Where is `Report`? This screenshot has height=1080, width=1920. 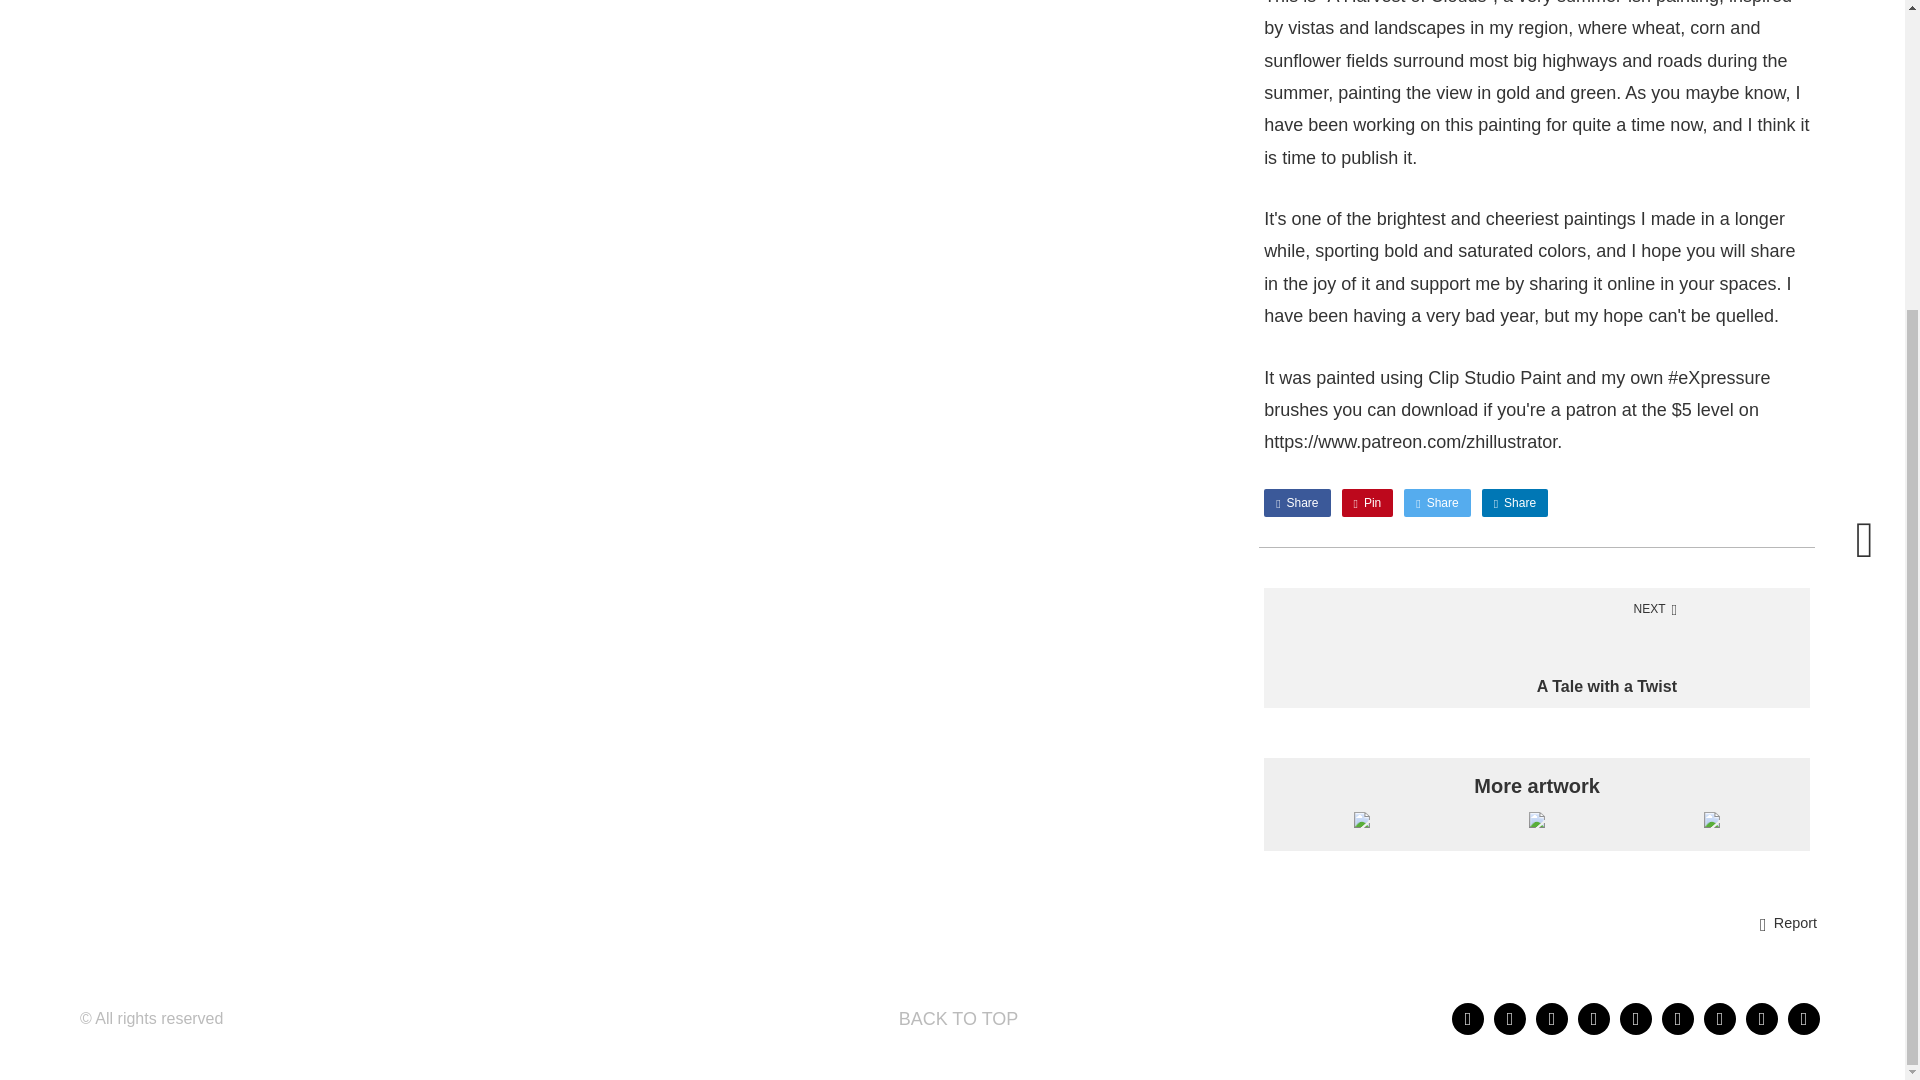 Report is located at coordinates (1788, 924).